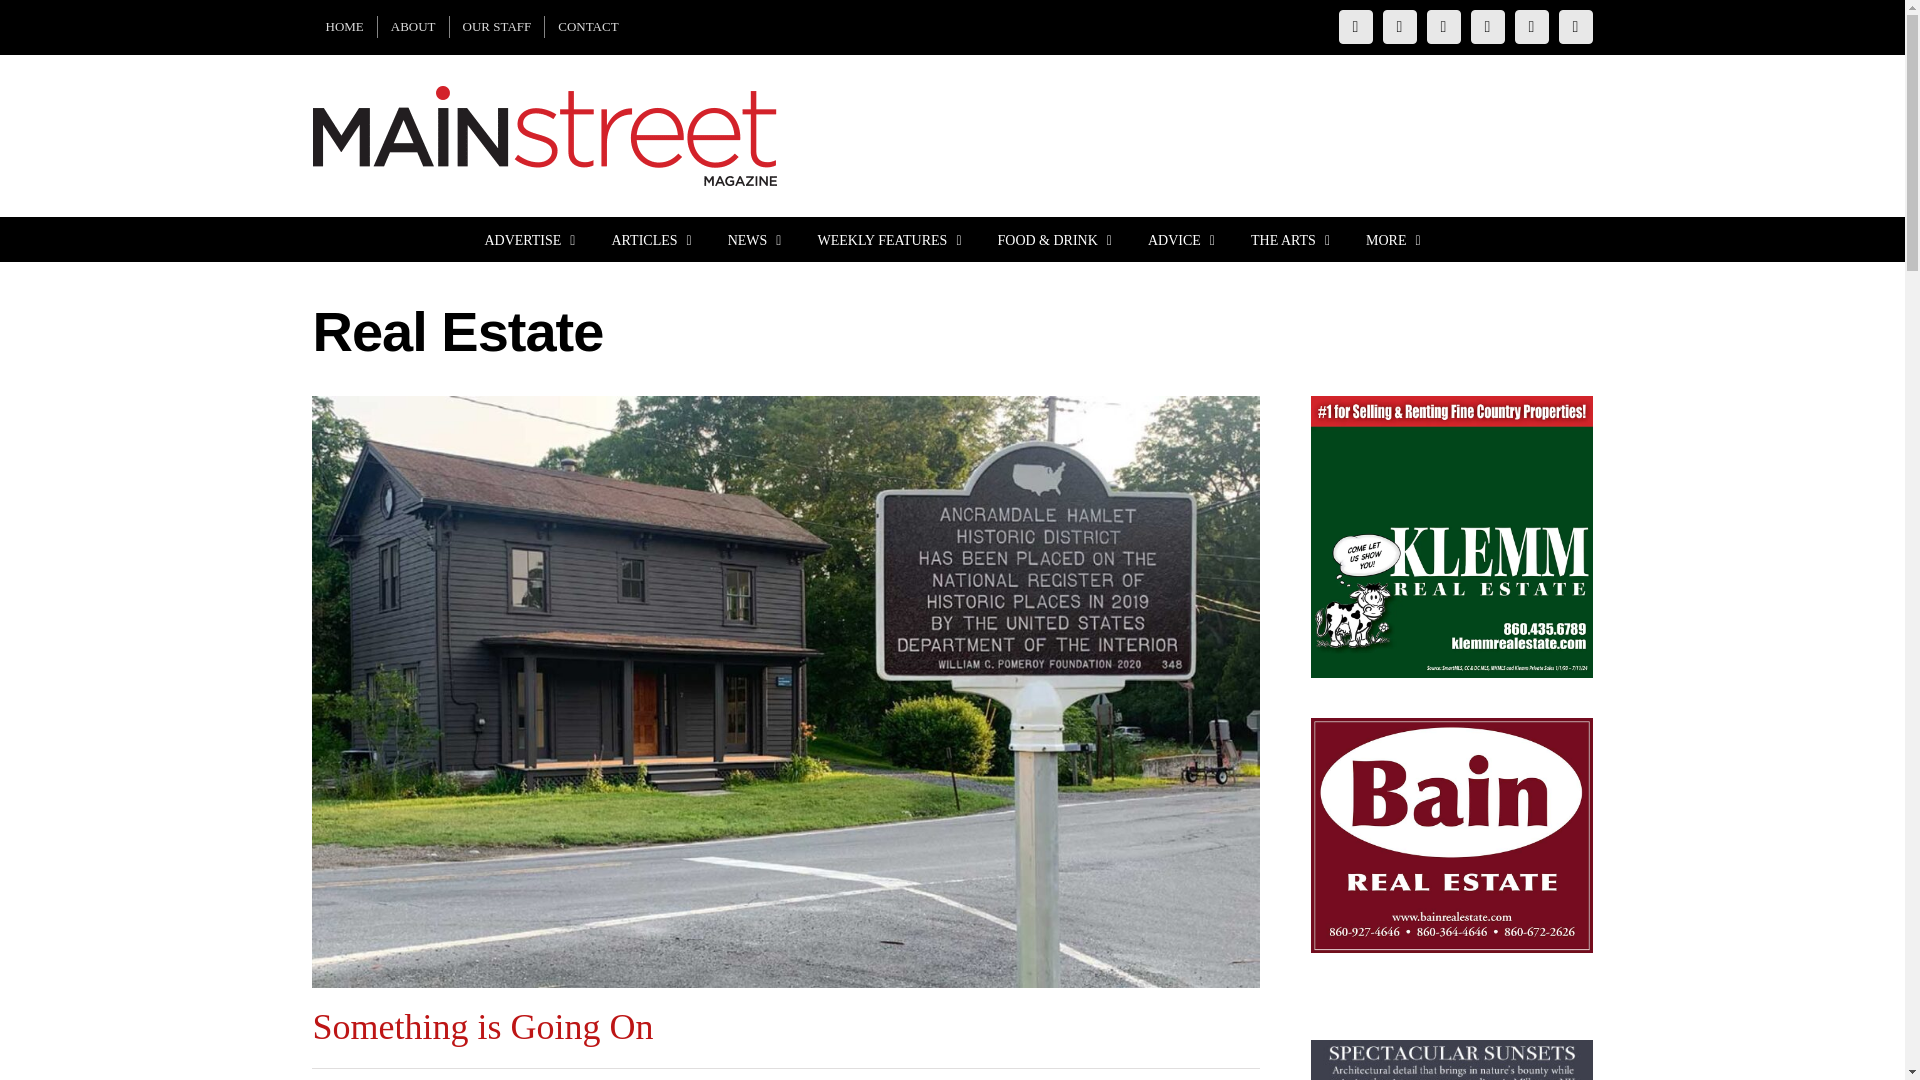  What do you see at coordinates (497, 26) in the screenshot?
I see `OUR STAFF` at bounding box center [497, 26].